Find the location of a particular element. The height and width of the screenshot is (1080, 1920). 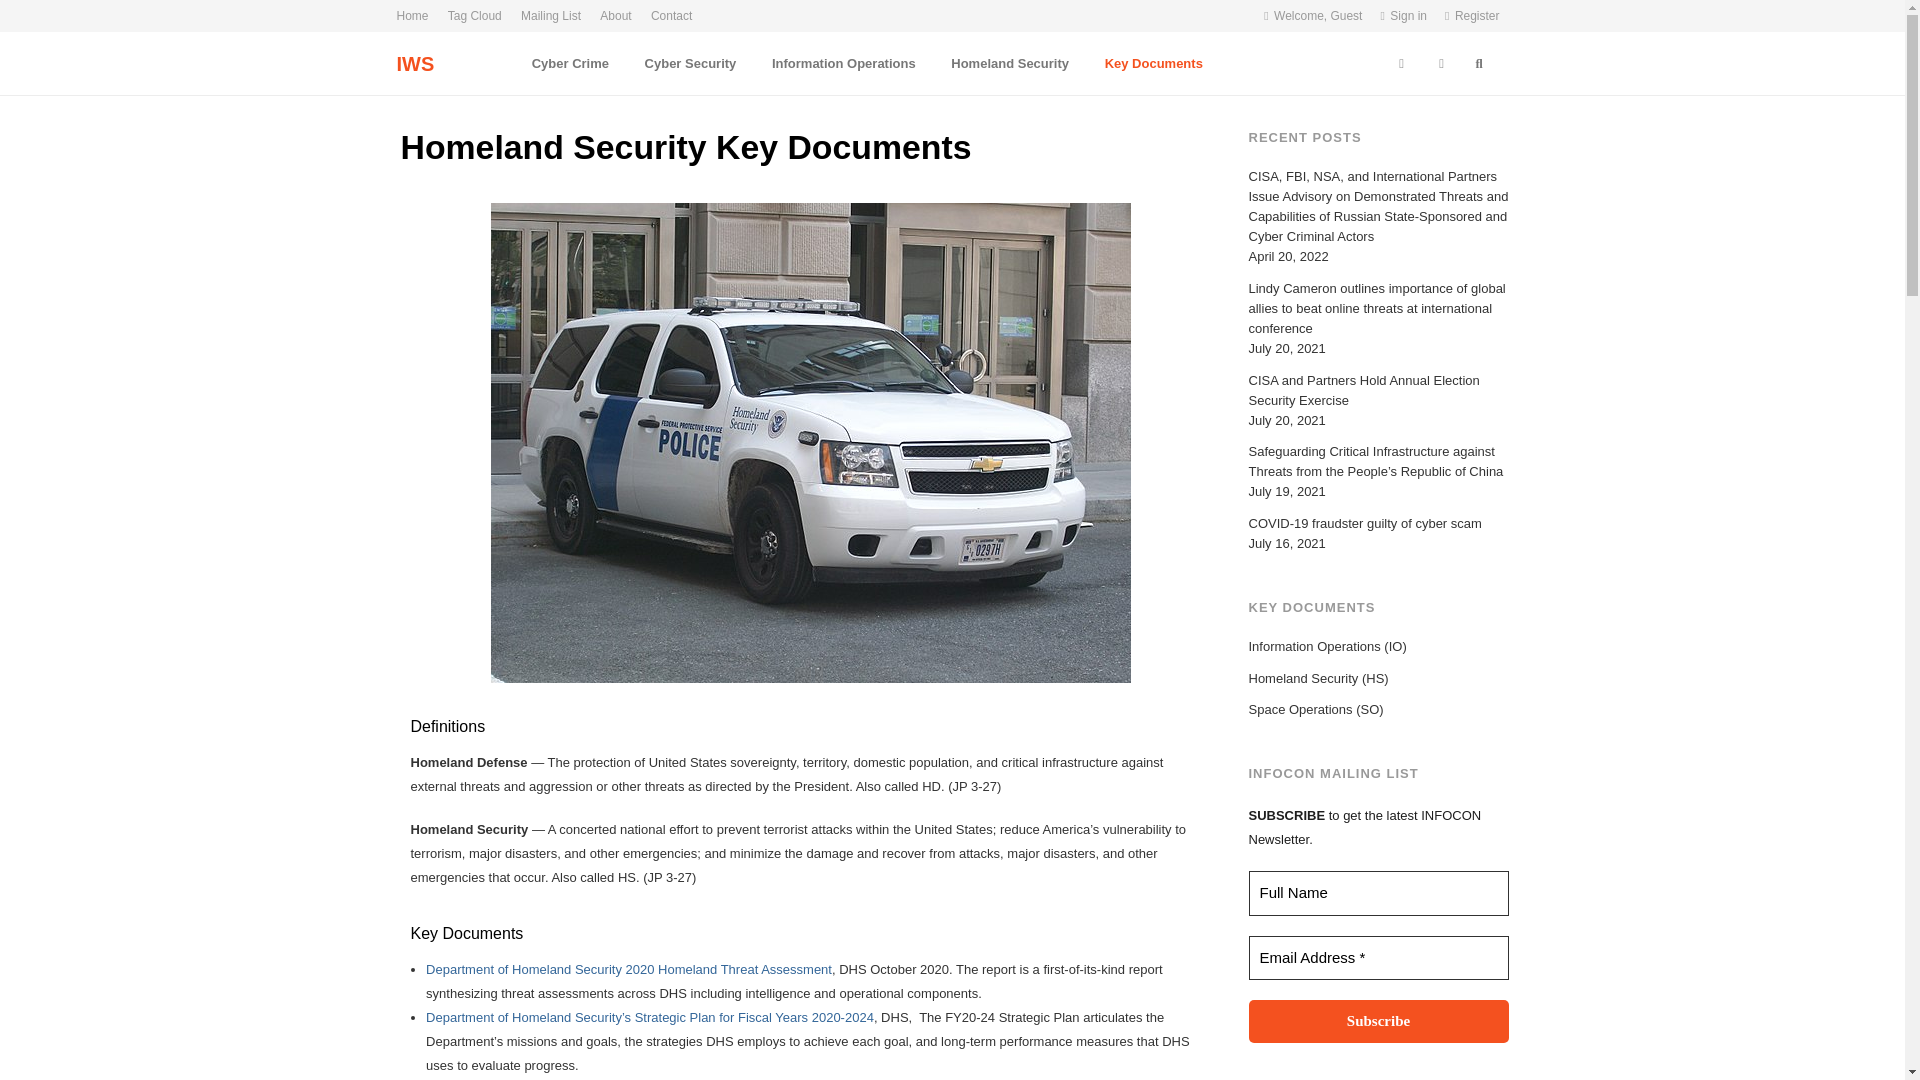

Search is located at coordinates (34, 18).